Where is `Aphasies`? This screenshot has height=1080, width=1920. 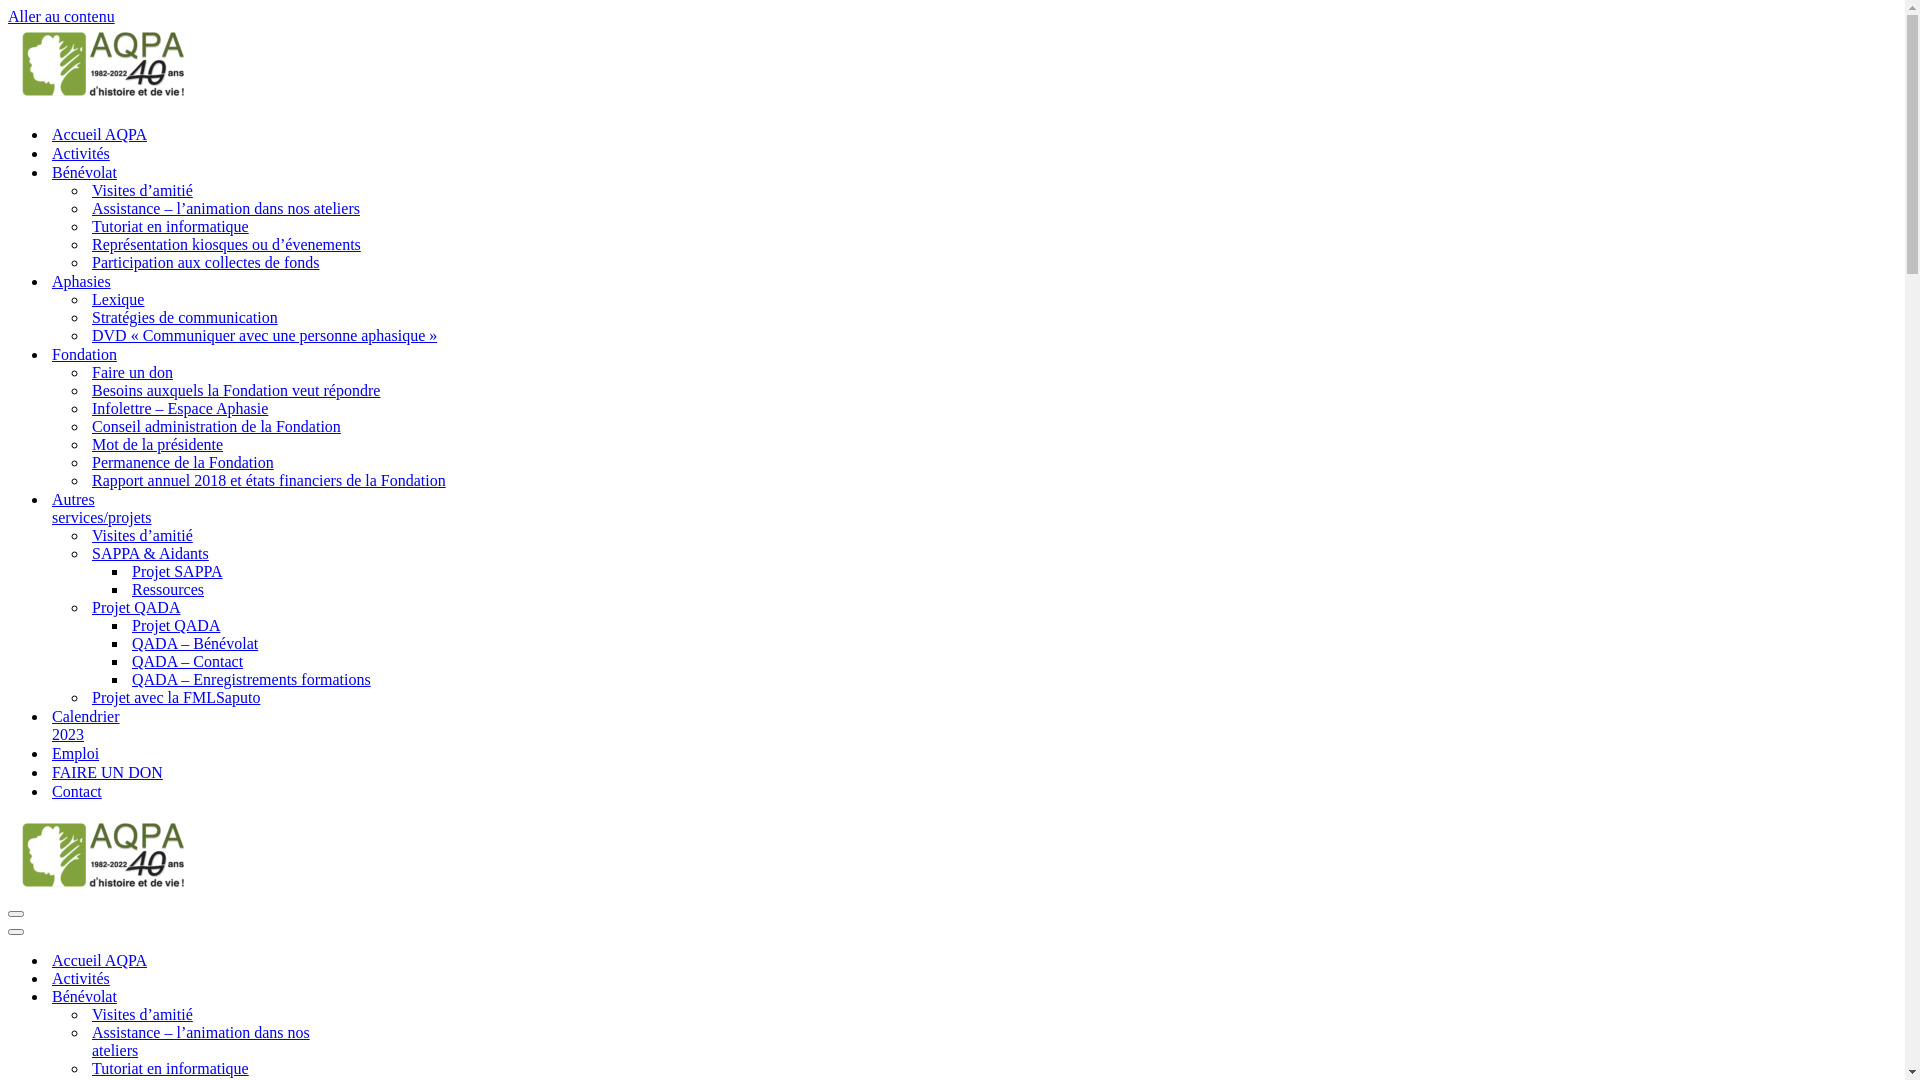
Aphasies is located at coordinates (82, 282).